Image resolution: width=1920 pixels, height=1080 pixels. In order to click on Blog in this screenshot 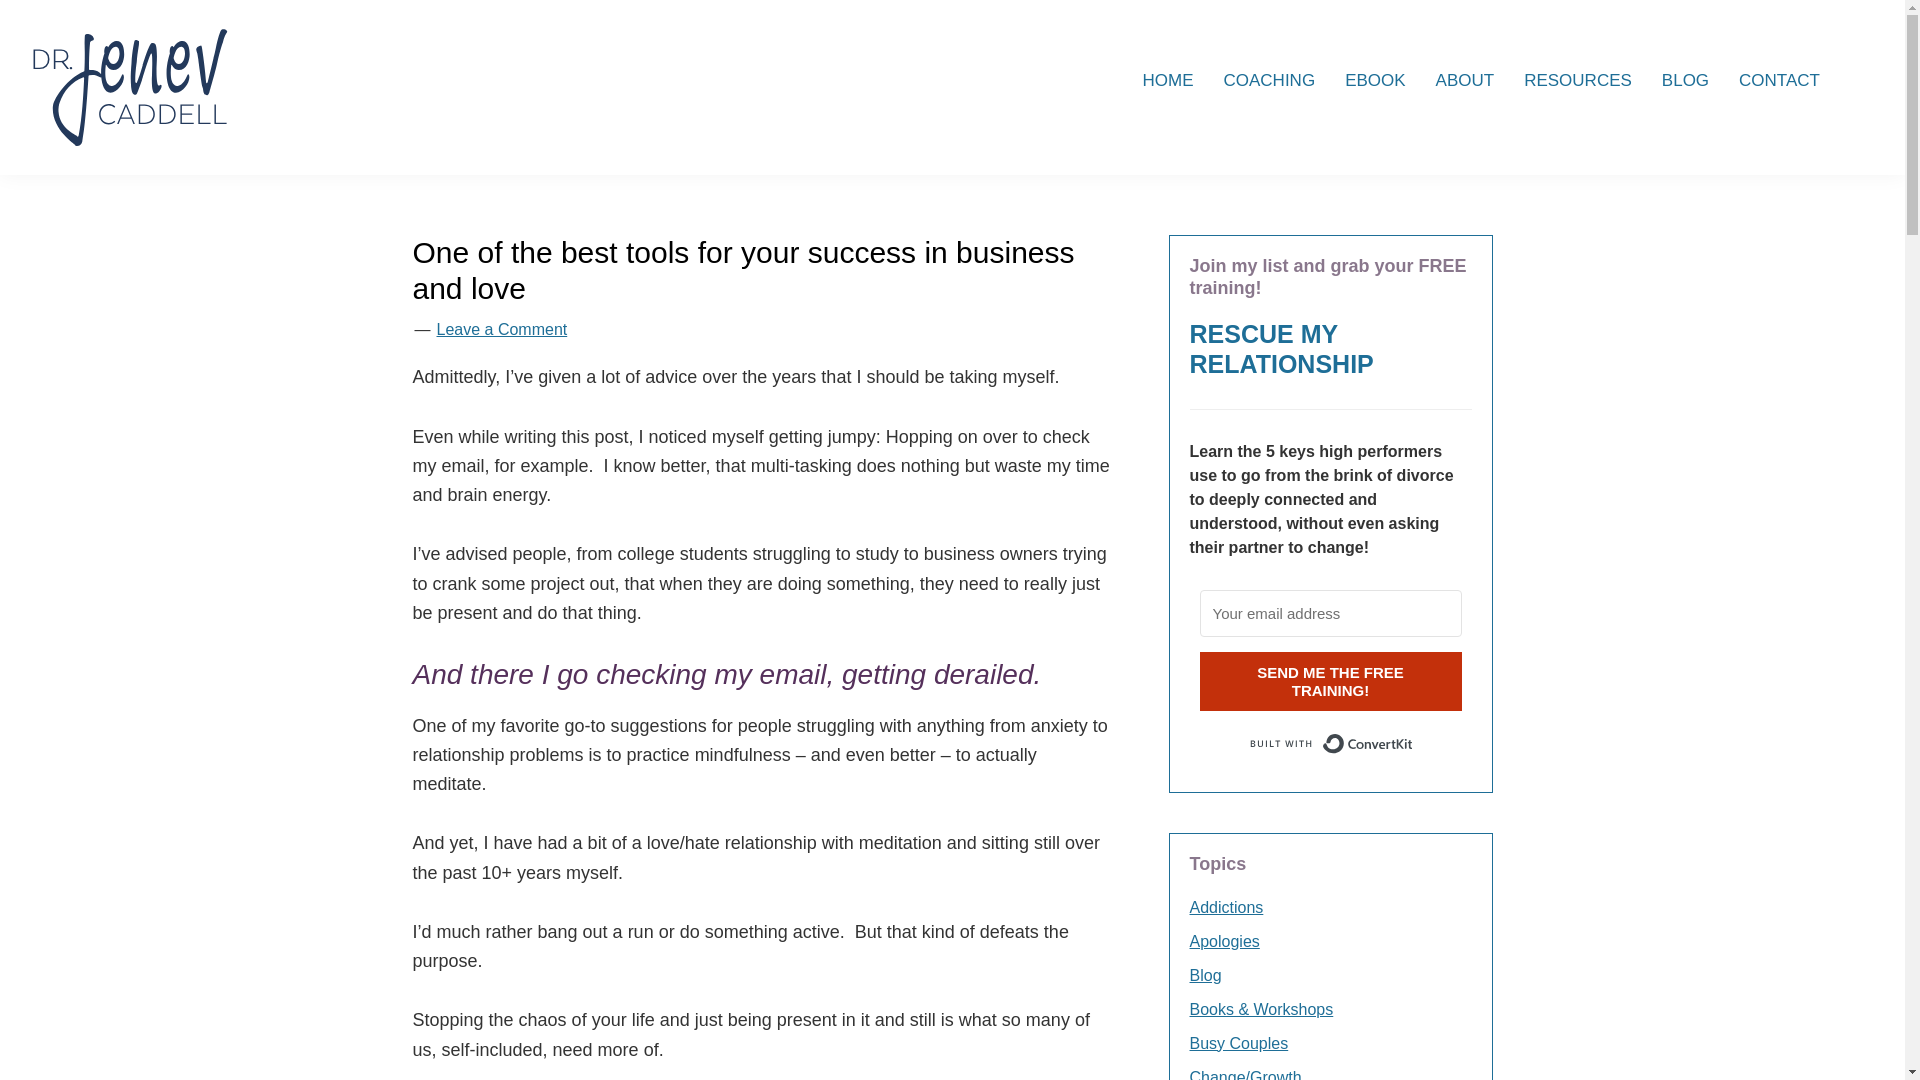, I will do `click(1206, 974)`.